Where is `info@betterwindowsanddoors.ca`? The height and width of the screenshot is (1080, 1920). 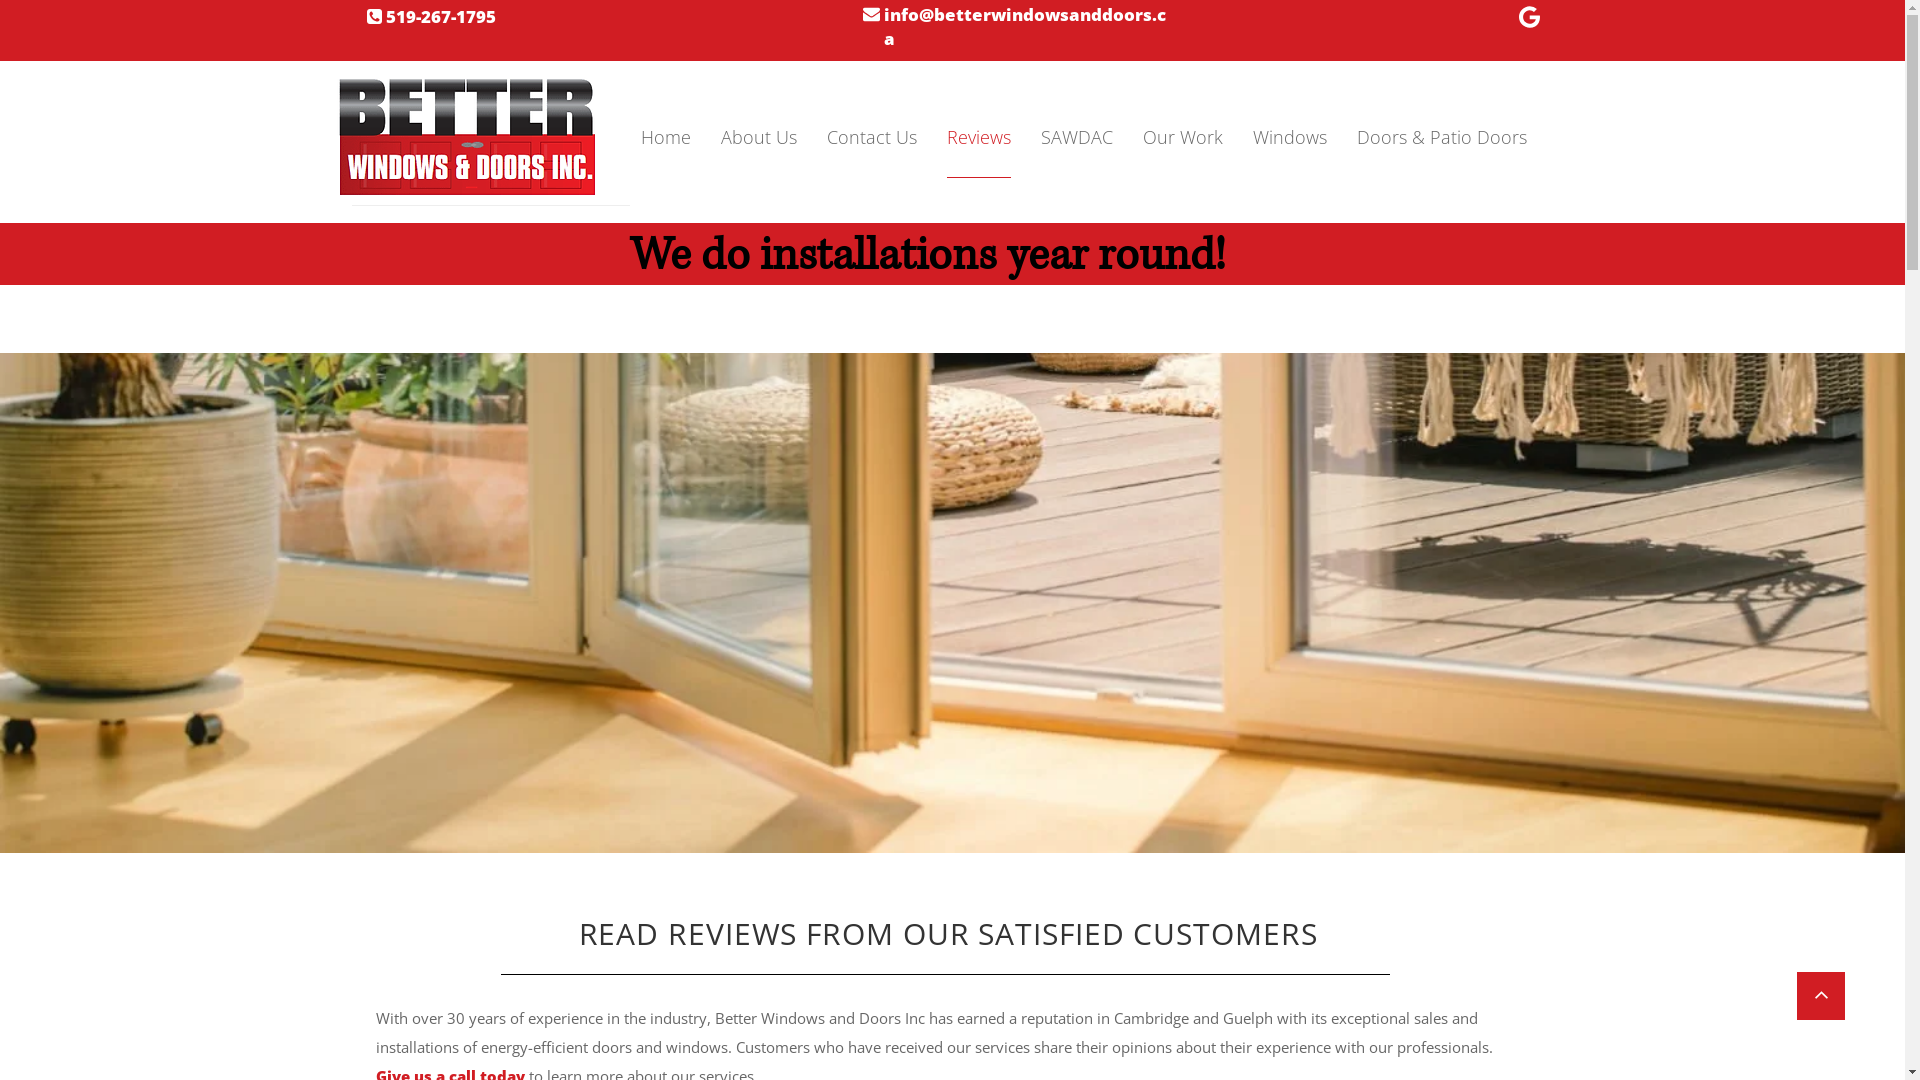 info@betterwindowsanddoors.ca is located at coordinates (1025, 30).